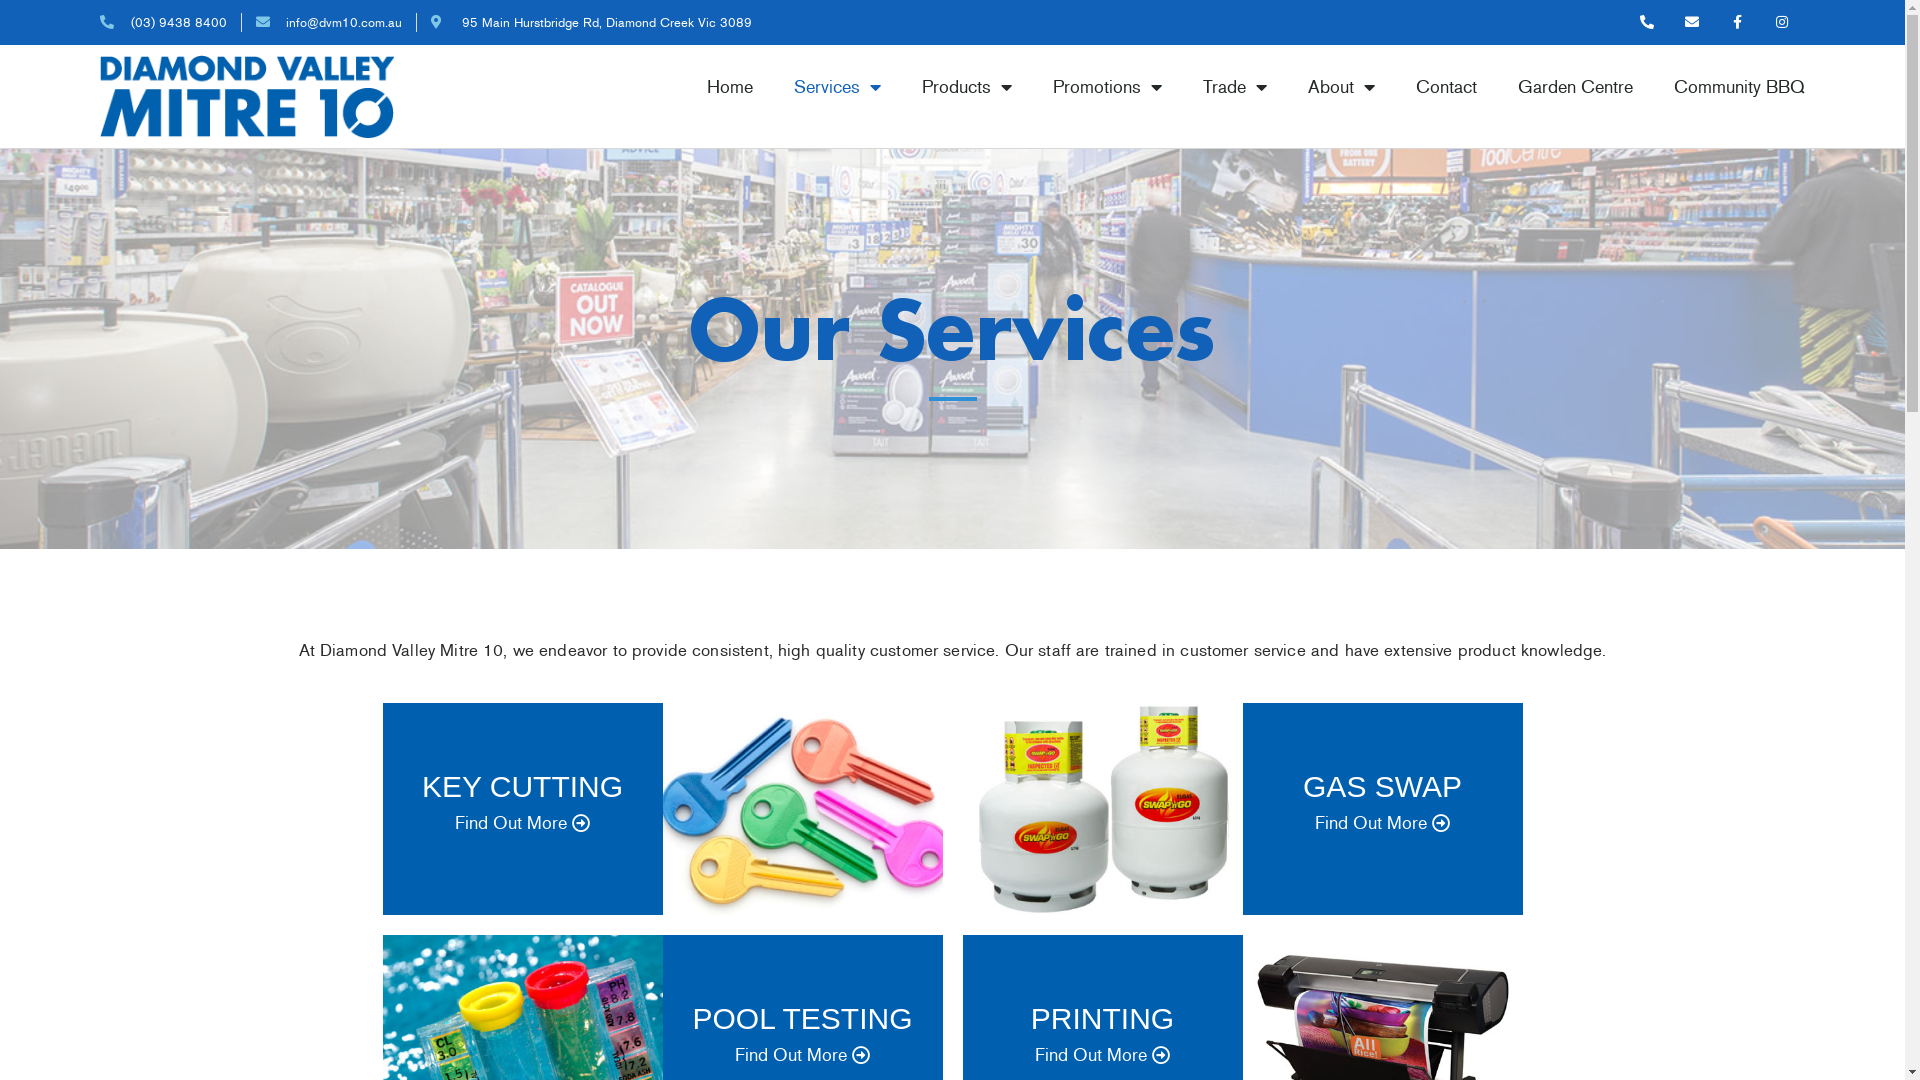 The height and width of the screenshot is (1080, 1920). What do you see at coordinates (1446, 87) in the screenshot?
I see `Contact` at bounding box center [1446, 87].